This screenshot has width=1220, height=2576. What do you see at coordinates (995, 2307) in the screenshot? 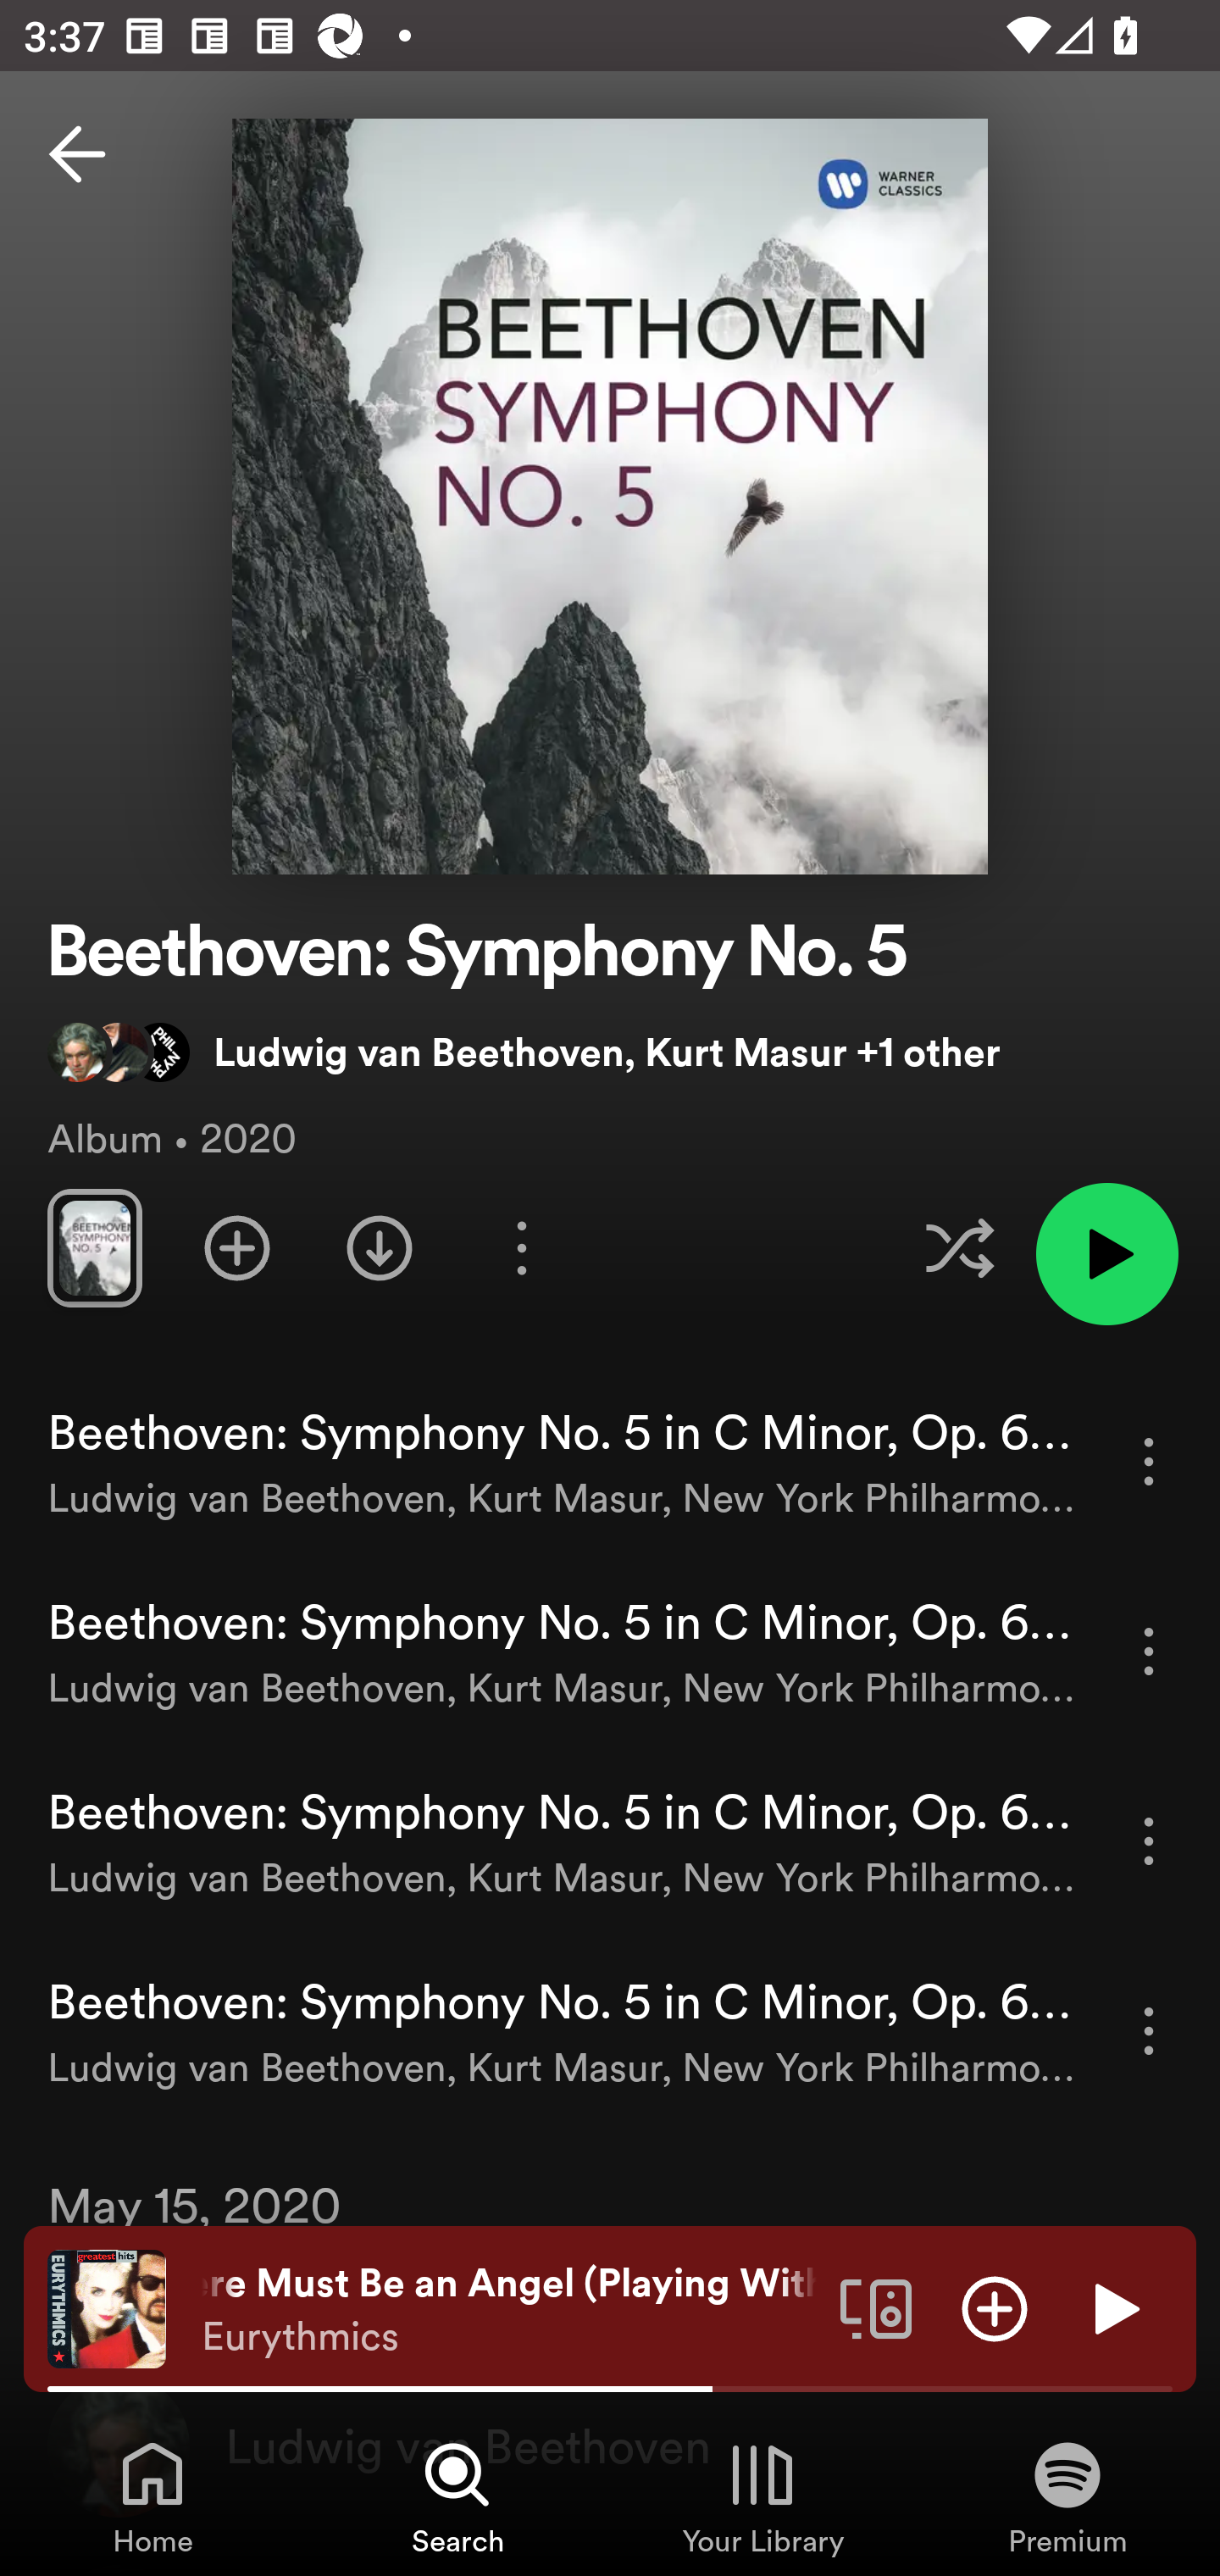
I see `Add item` at bounding box center [995, 2307].